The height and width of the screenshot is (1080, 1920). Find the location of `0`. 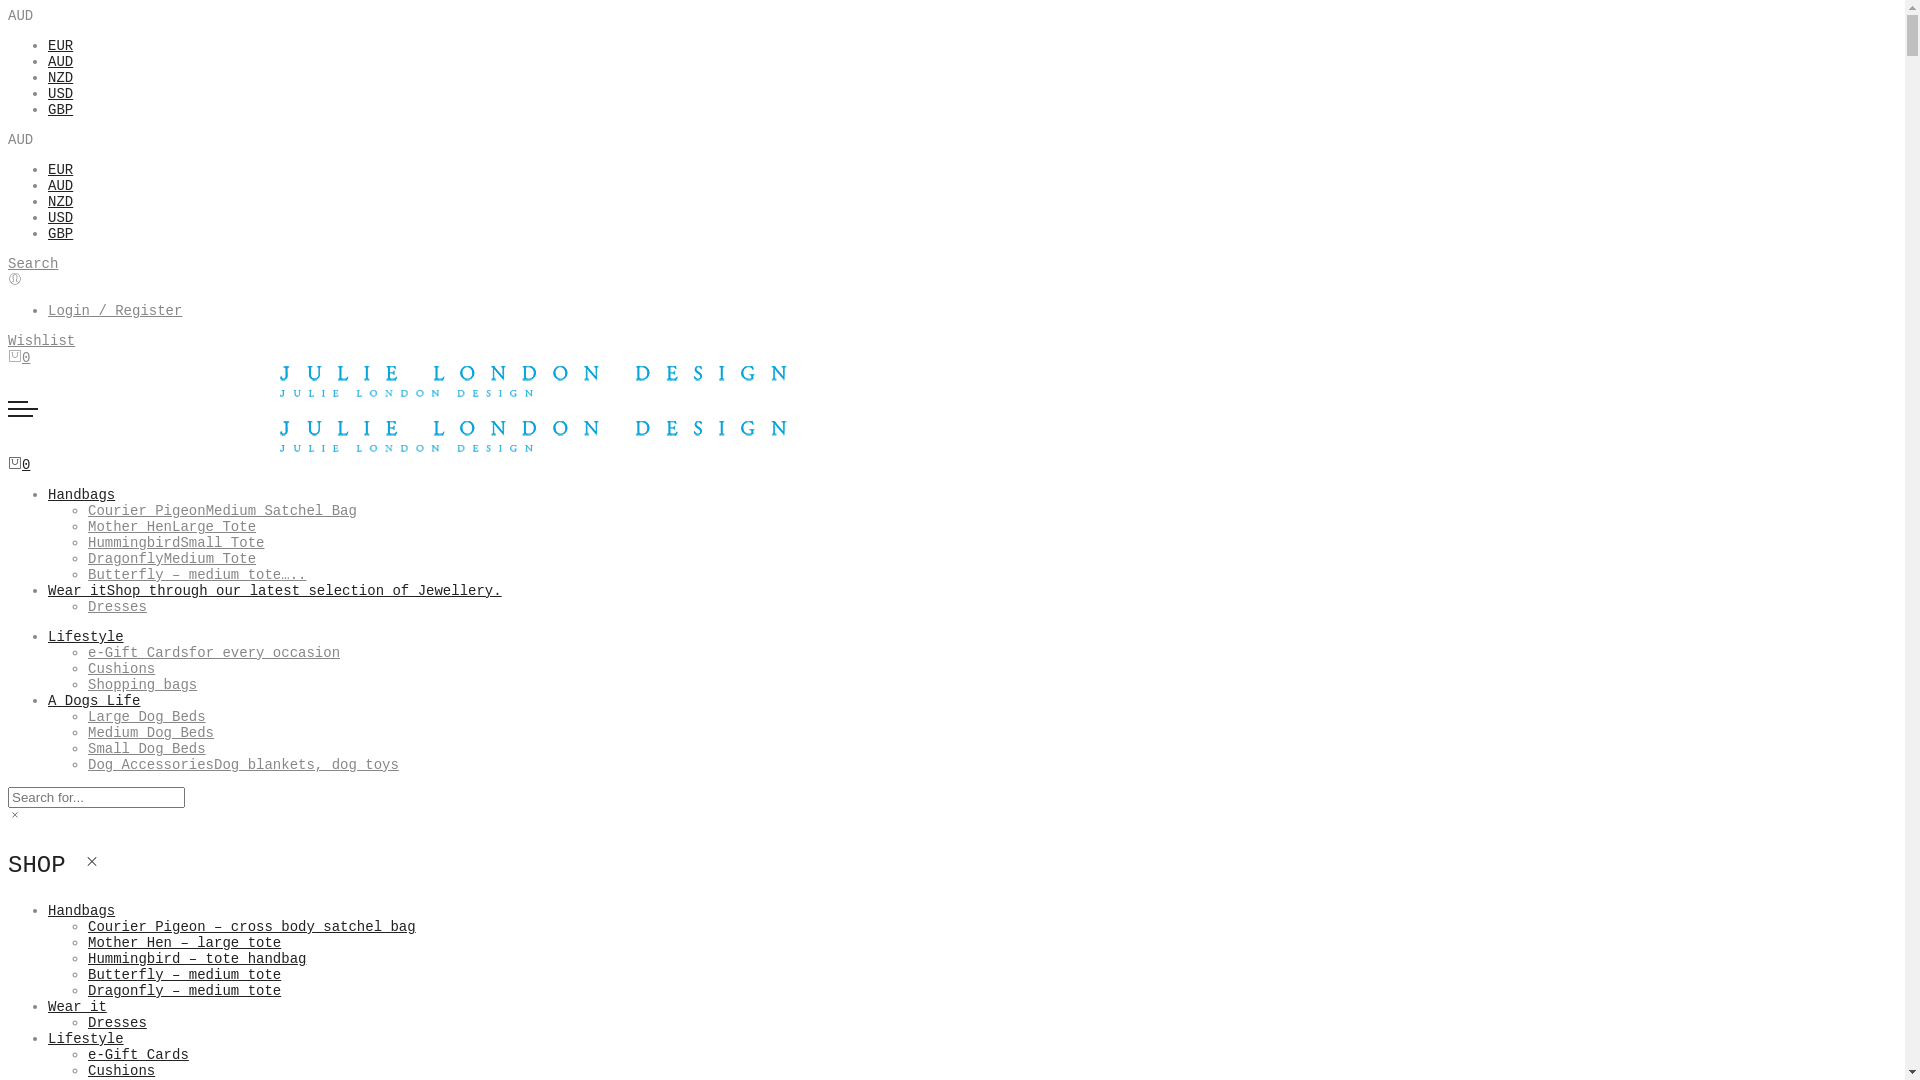

0 is located at coordinates (19, 465).